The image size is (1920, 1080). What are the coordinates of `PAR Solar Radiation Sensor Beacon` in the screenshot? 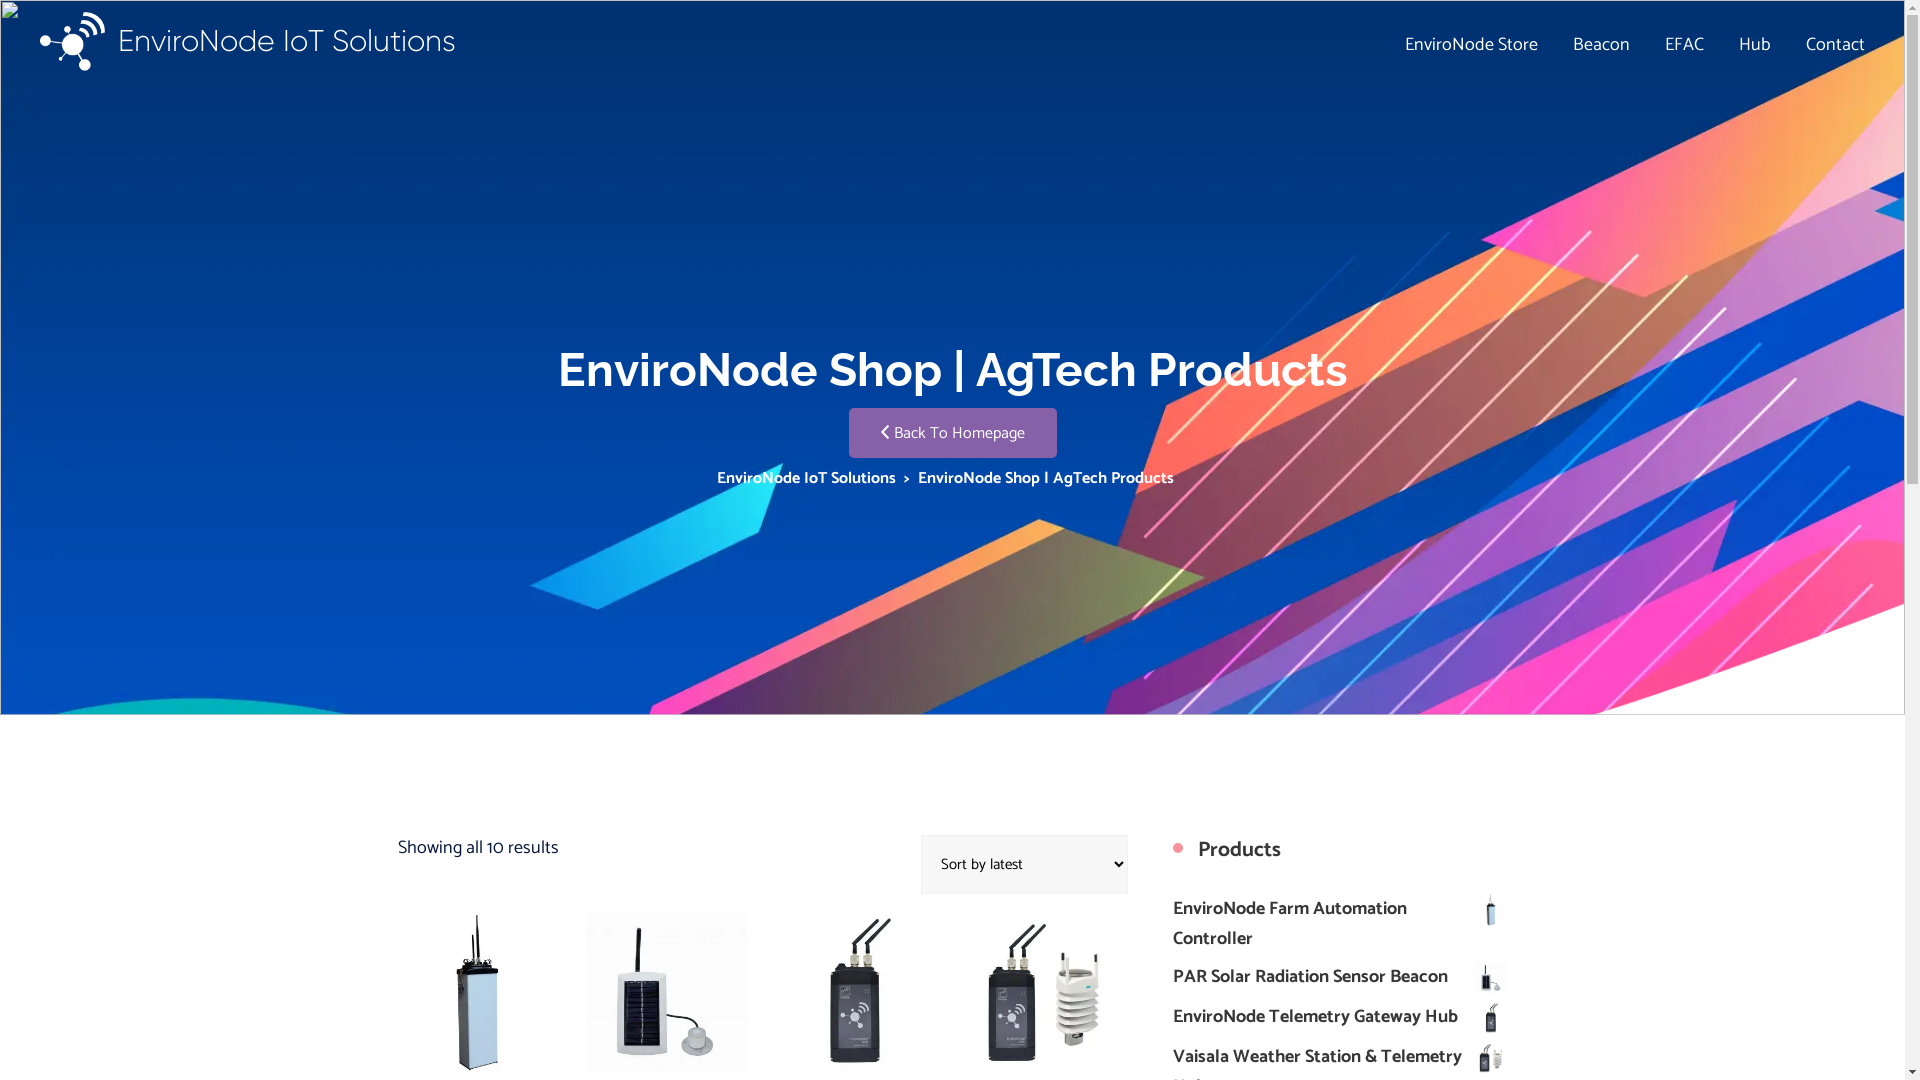 It's located at (1340, 977).